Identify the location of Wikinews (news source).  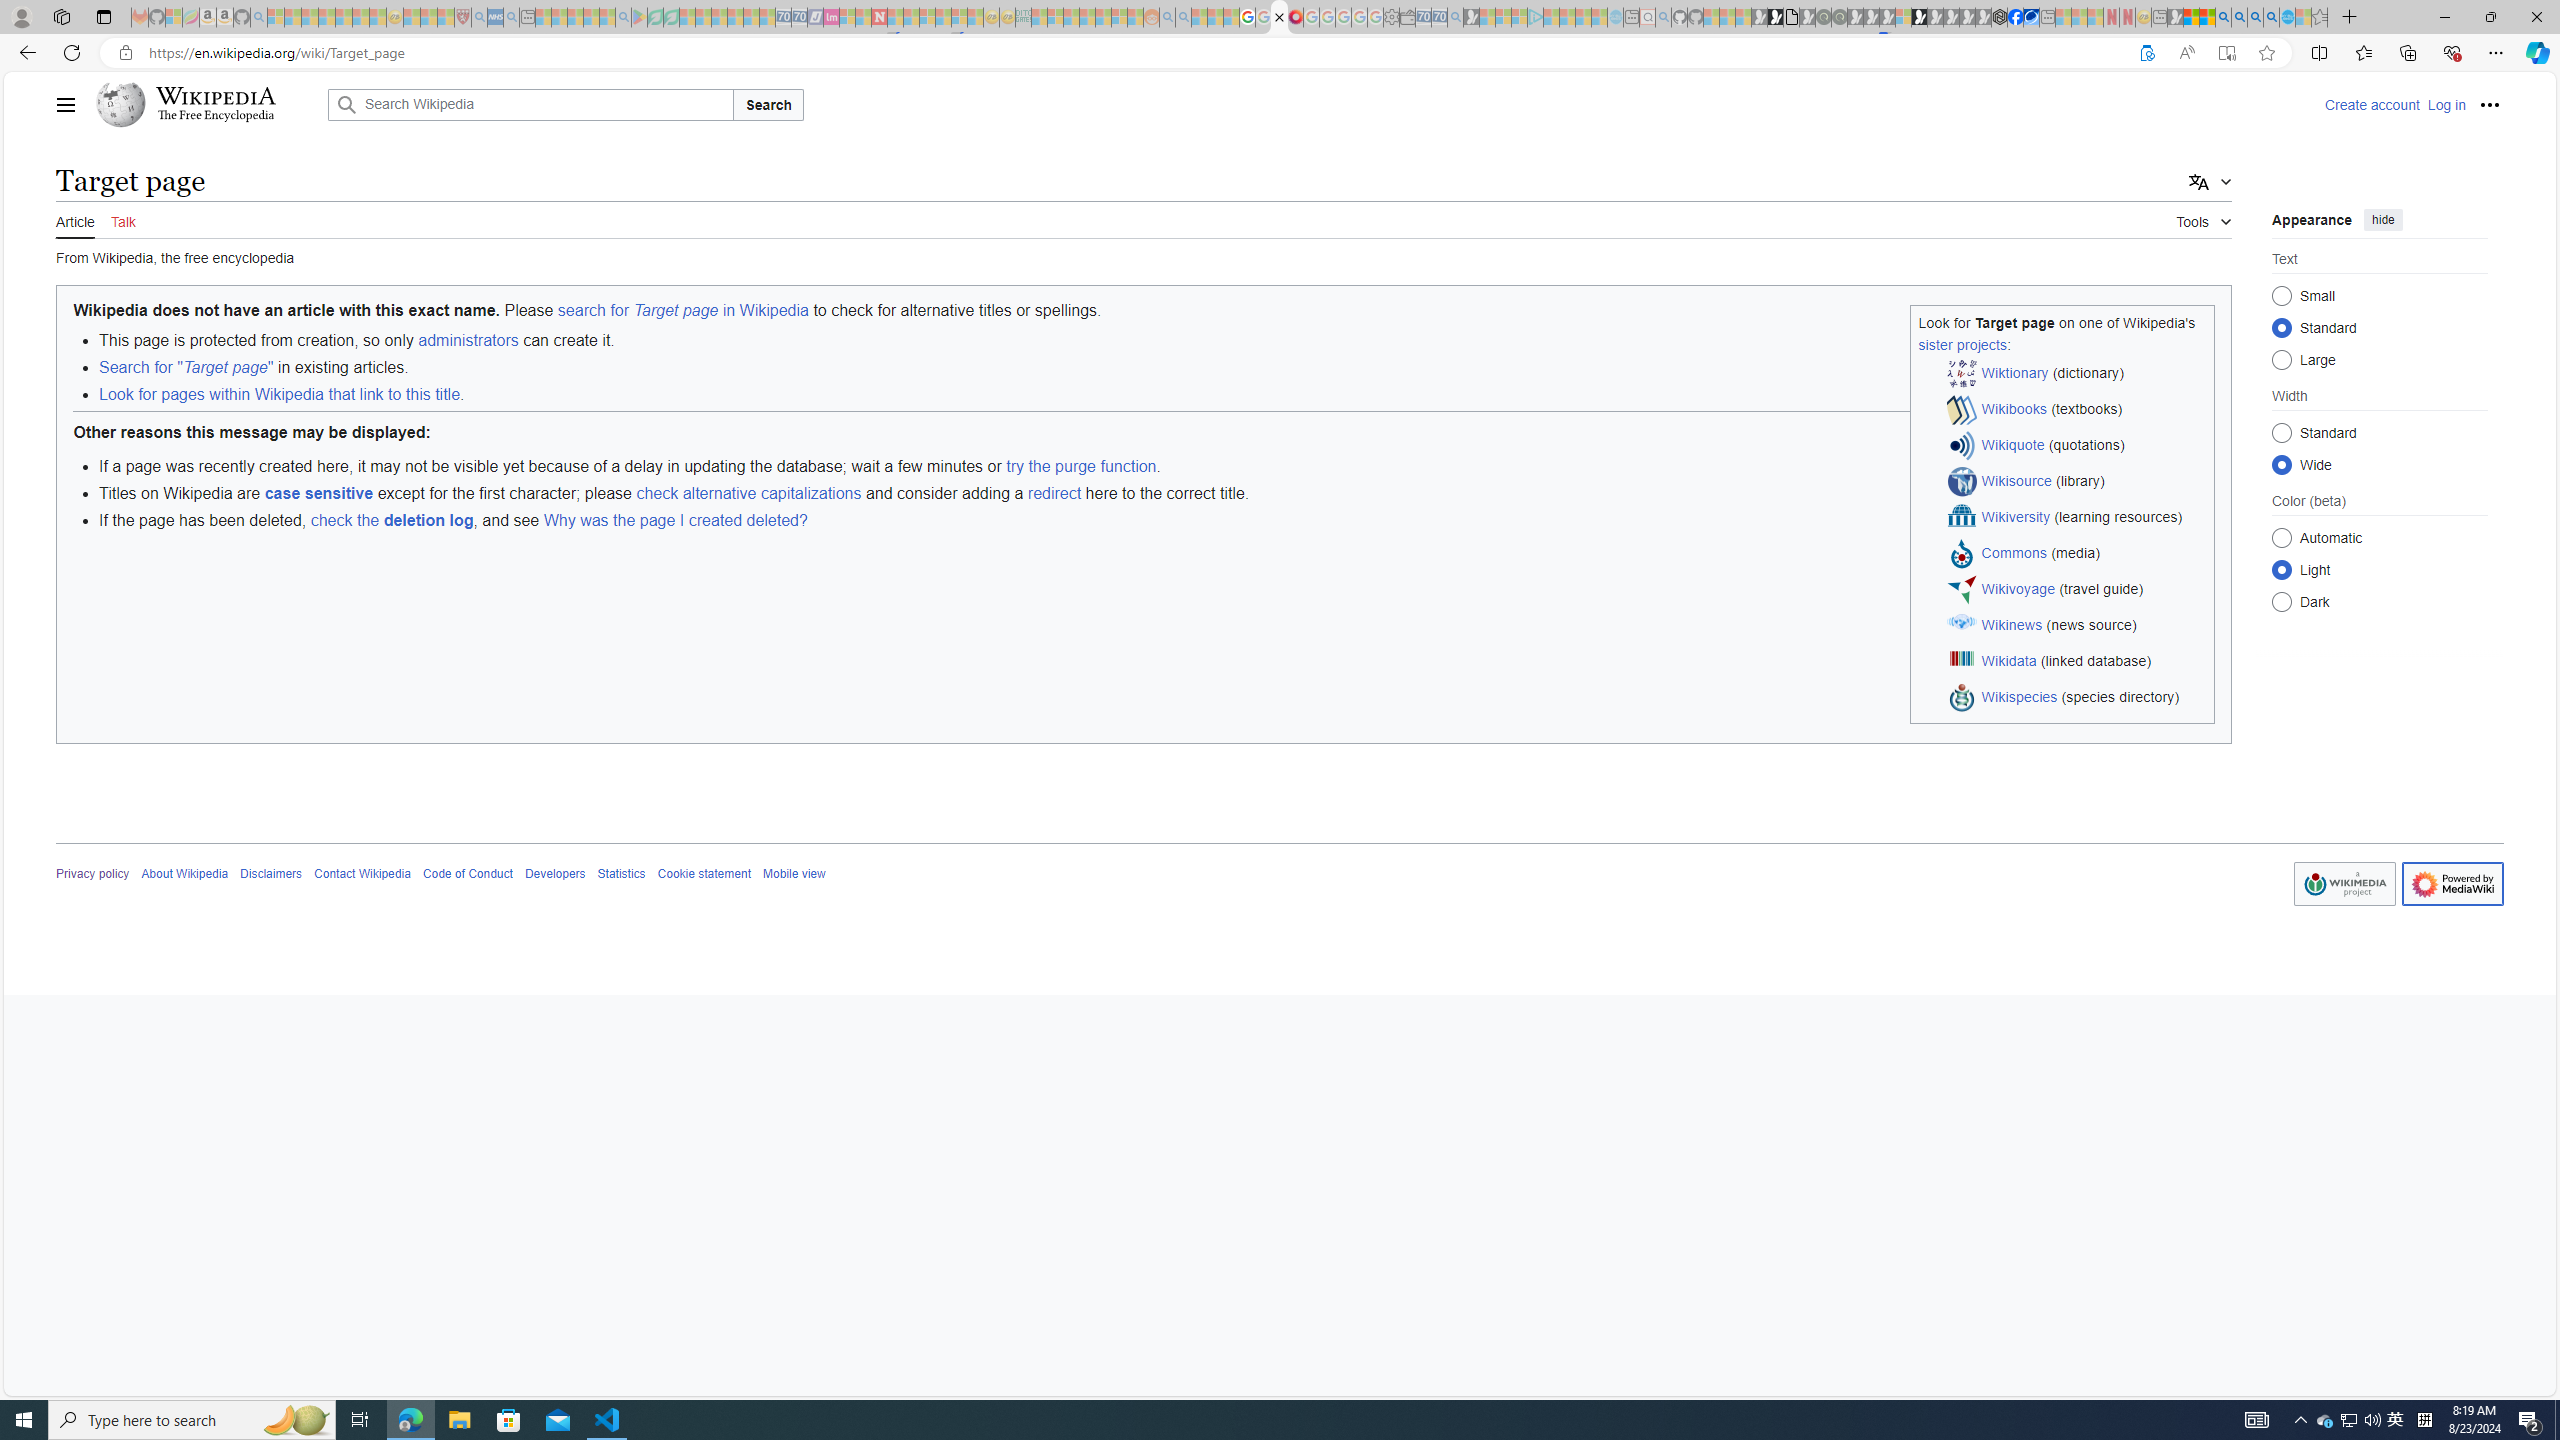
(2077, 626).